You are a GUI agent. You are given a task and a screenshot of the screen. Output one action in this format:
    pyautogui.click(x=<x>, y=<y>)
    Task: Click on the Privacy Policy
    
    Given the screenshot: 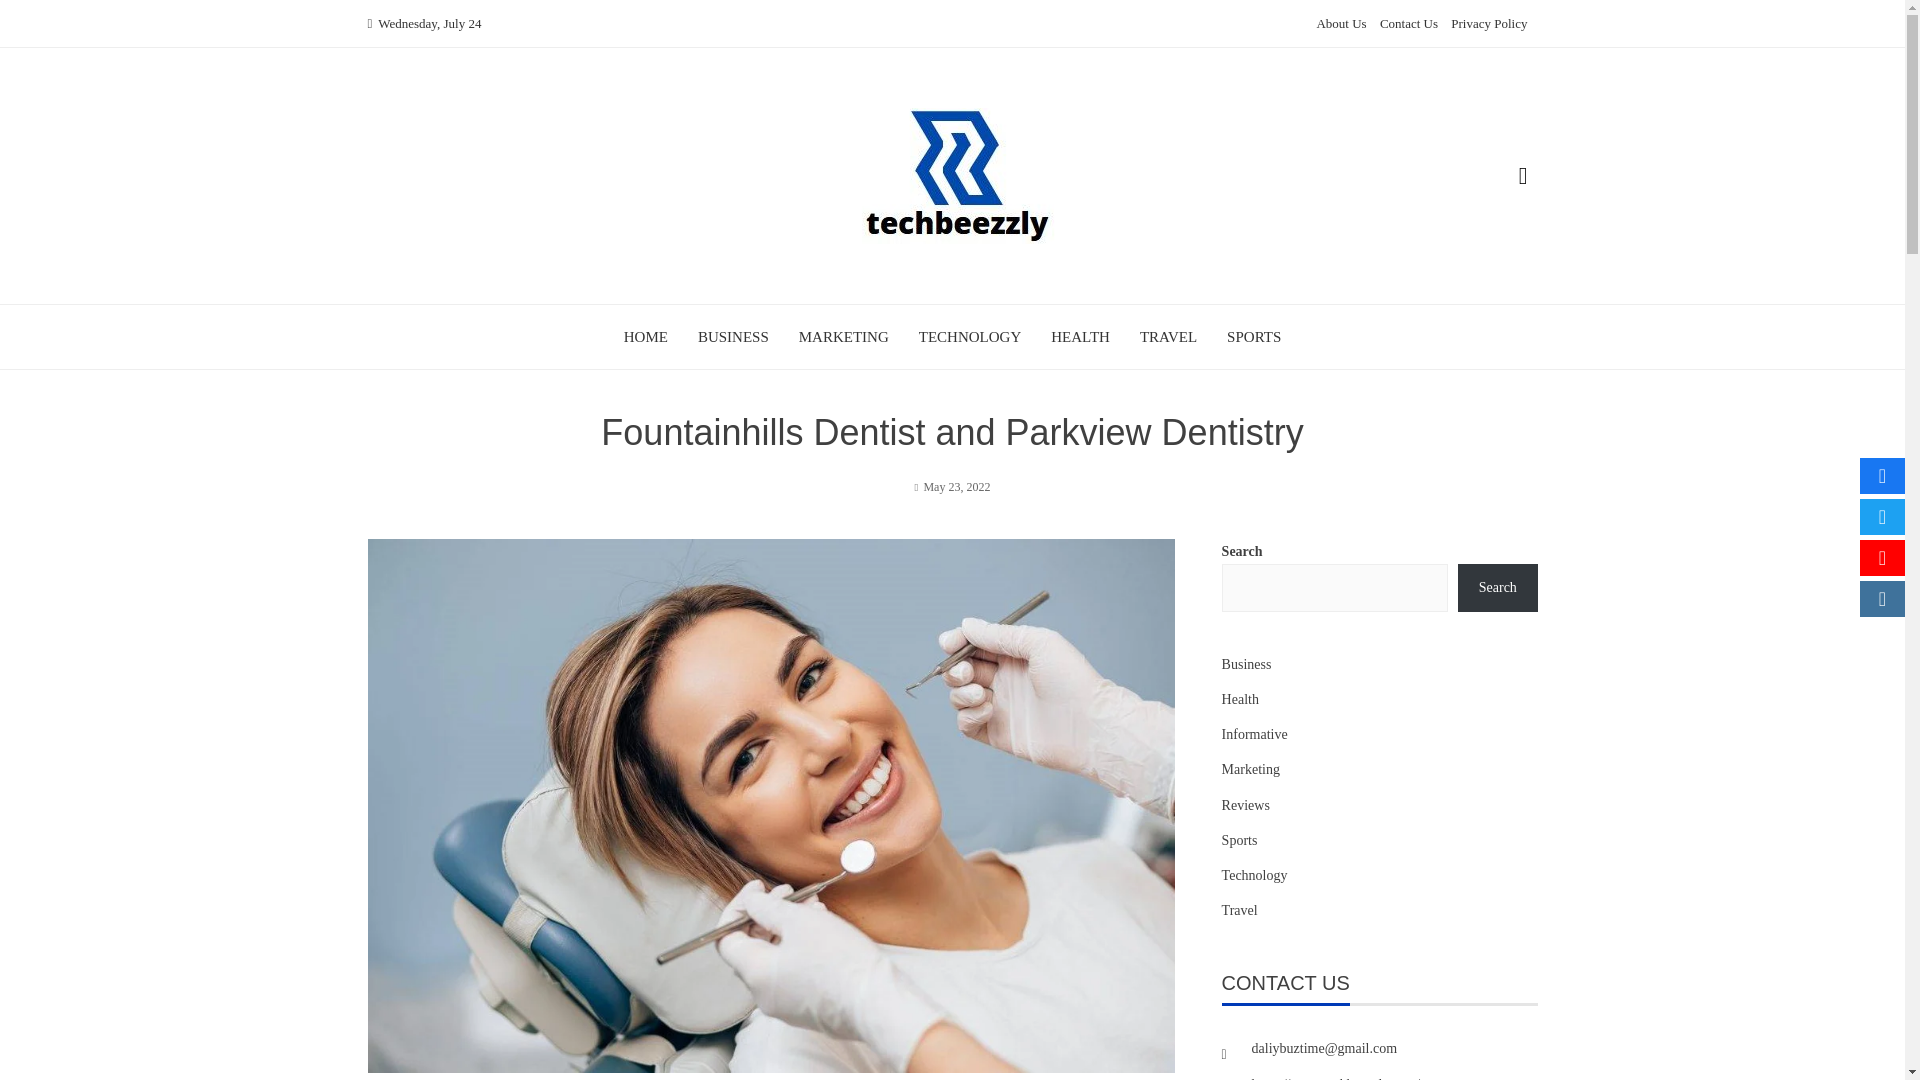 What is the action you would take?
    pyautogui.click(x=1488, y=24)
    